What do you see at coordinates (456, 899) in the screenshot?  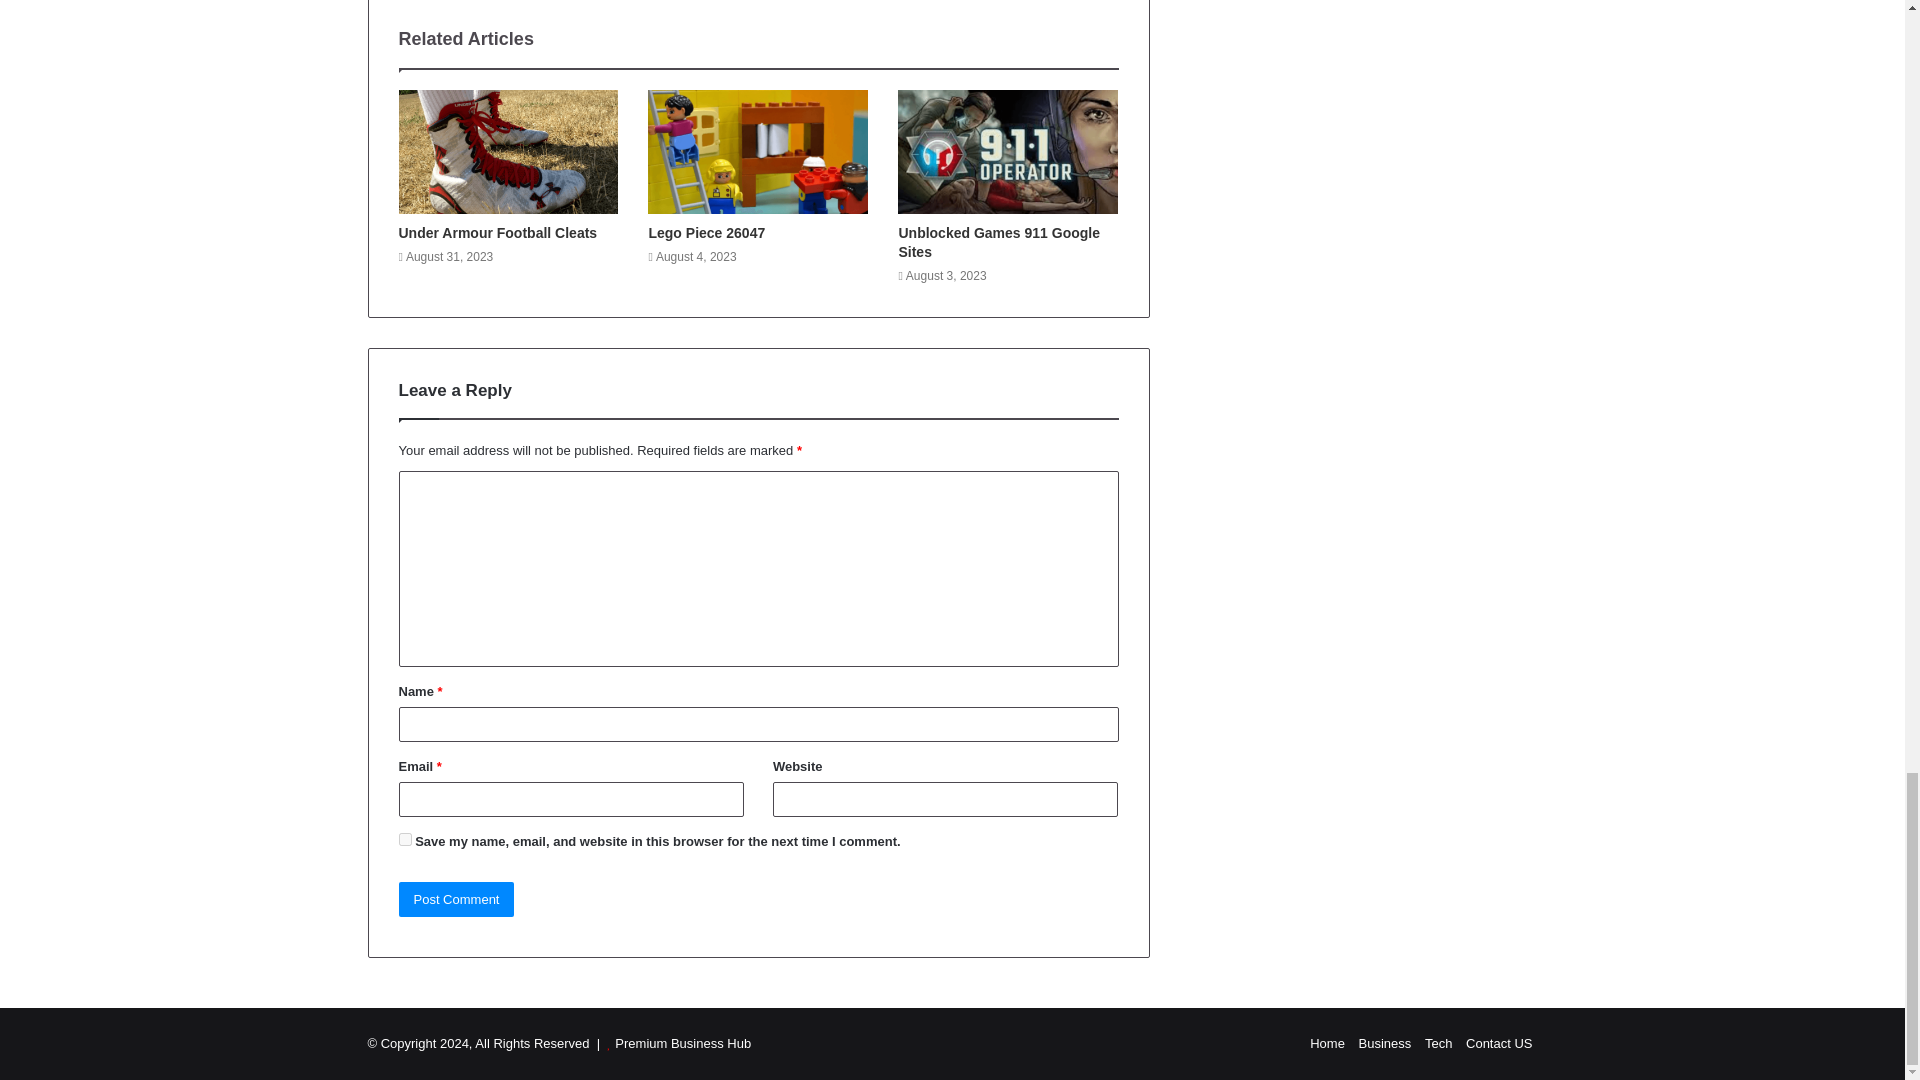 I see `Post Comment` at bounding box center [456, 899].